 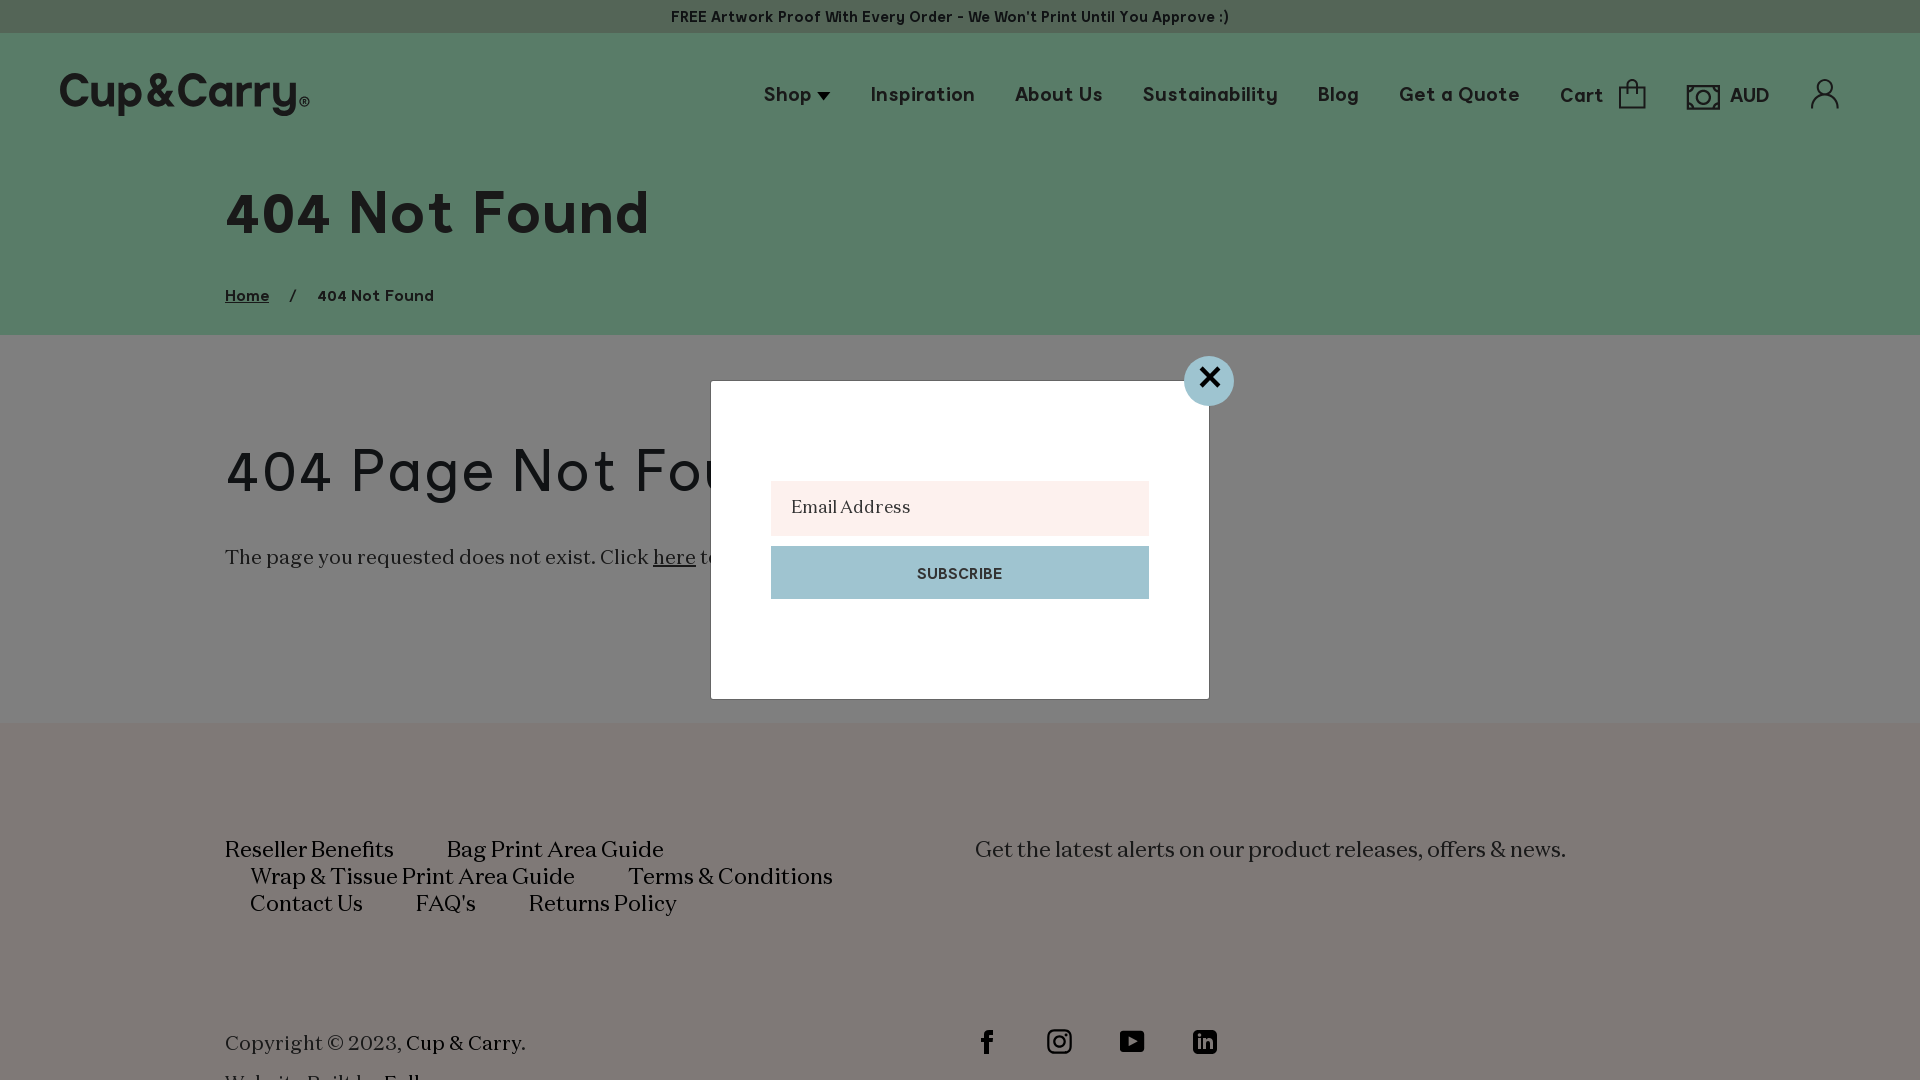 What do you see at coordinates (960, 572) in the screenshot?
I see `Subscribe` at bounding box center [960, 572].